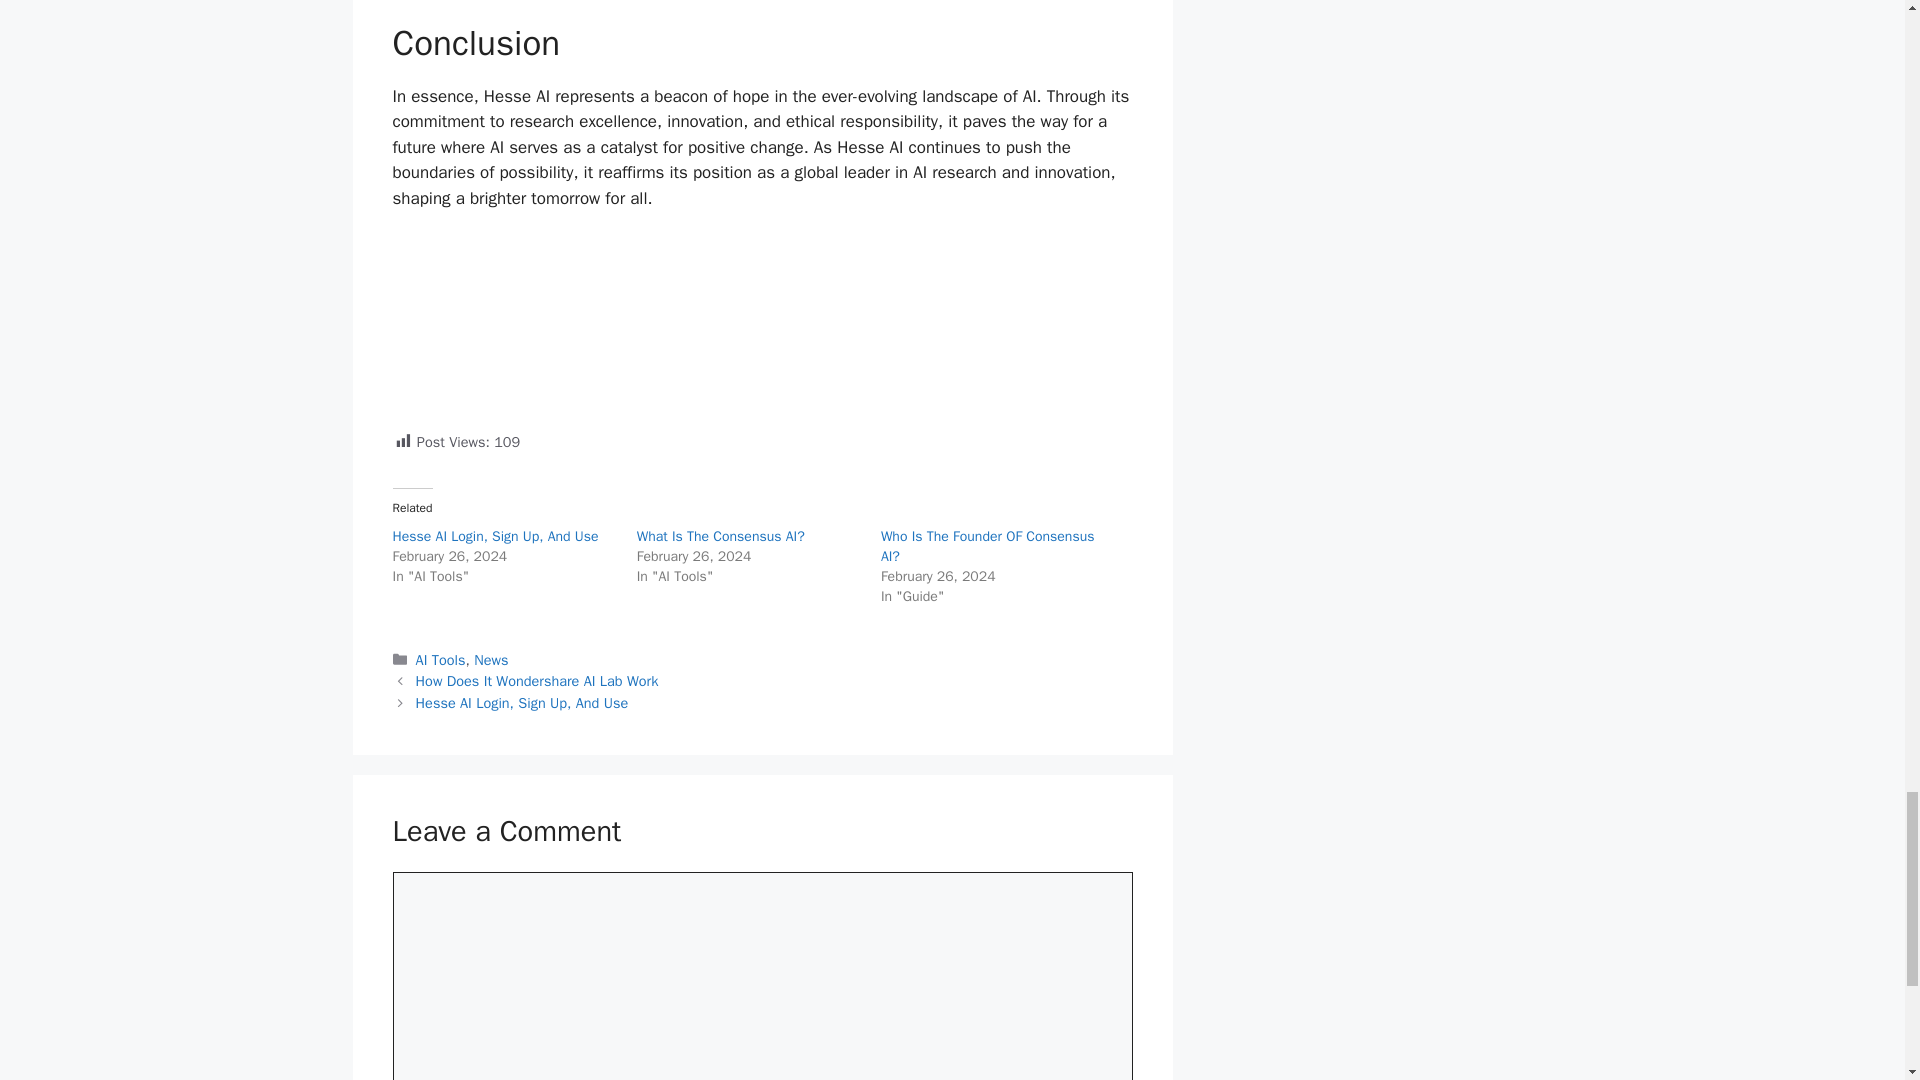  I want to click on AI Tools, so click(441, 660).